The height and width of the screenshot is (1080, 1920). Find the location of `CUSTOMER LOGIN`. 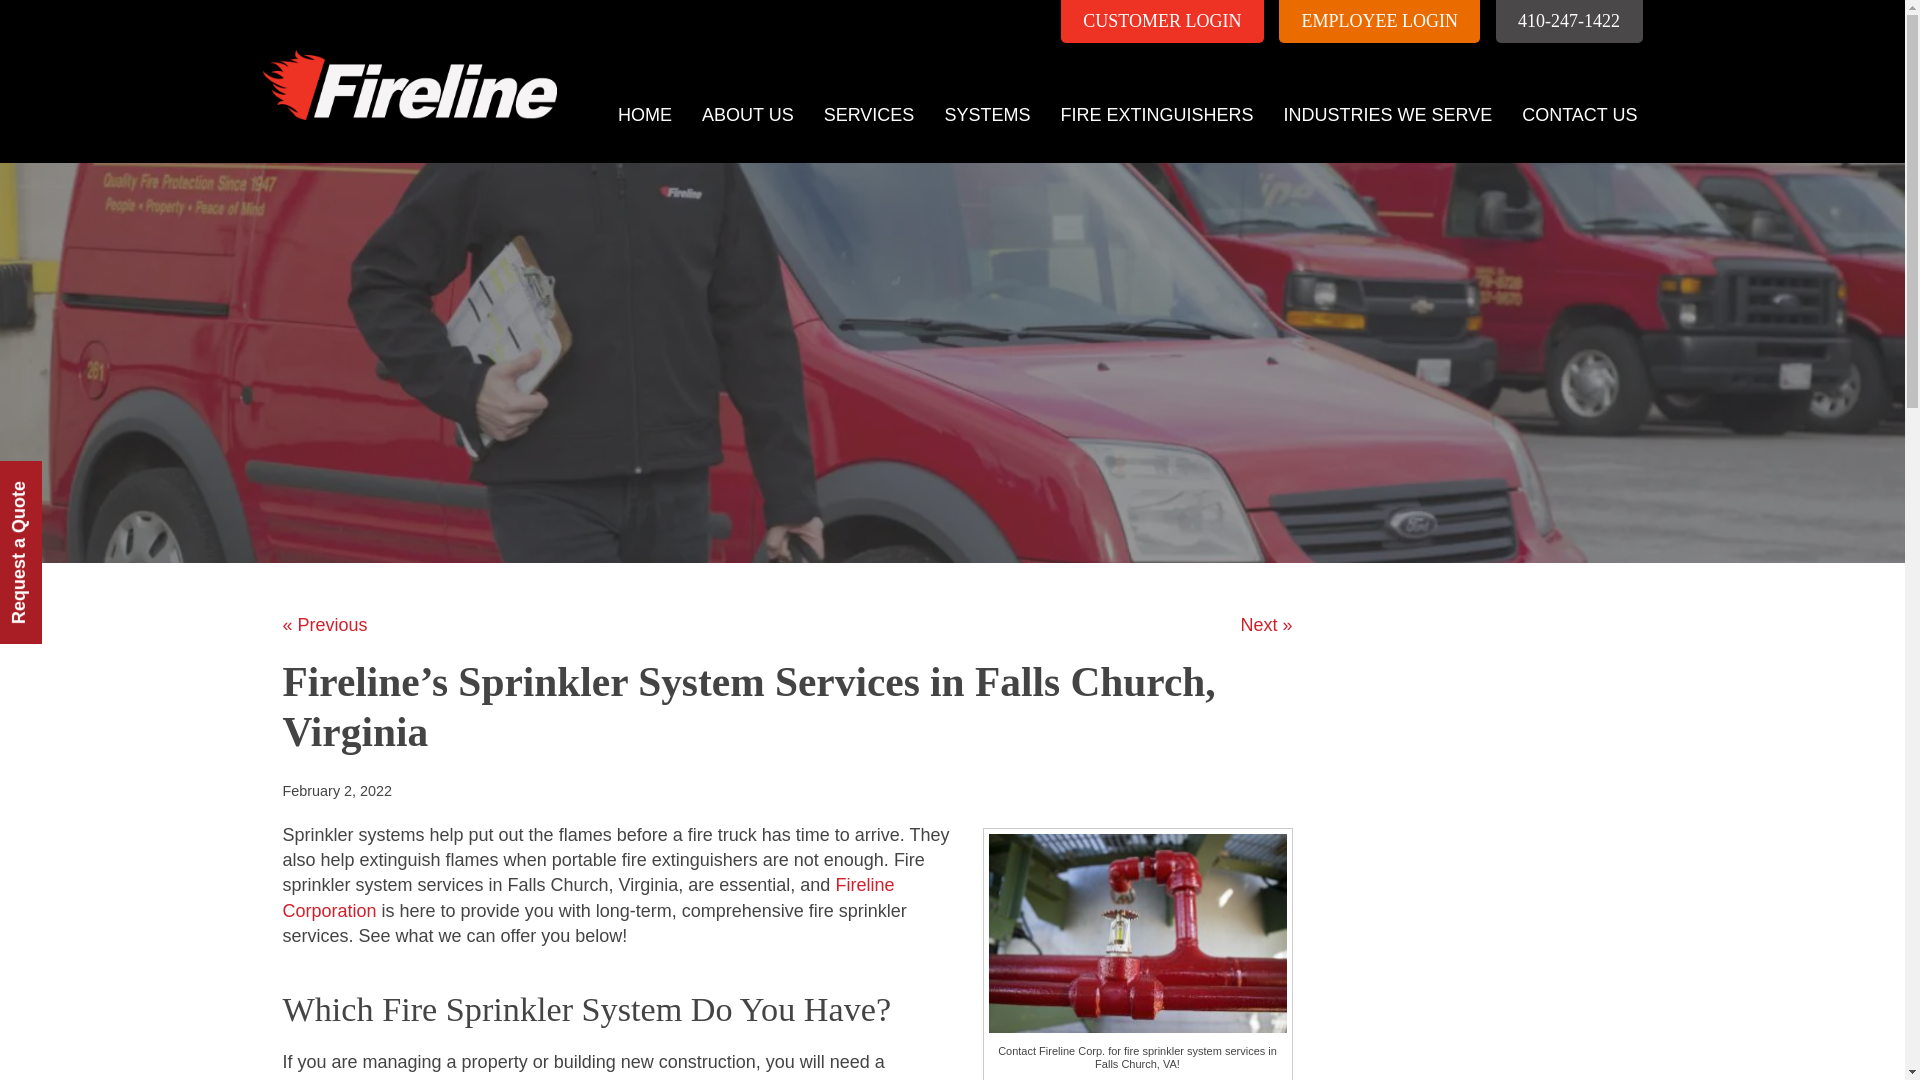

CUSTOMER LOGIN is located at coordinates (1162, 22).